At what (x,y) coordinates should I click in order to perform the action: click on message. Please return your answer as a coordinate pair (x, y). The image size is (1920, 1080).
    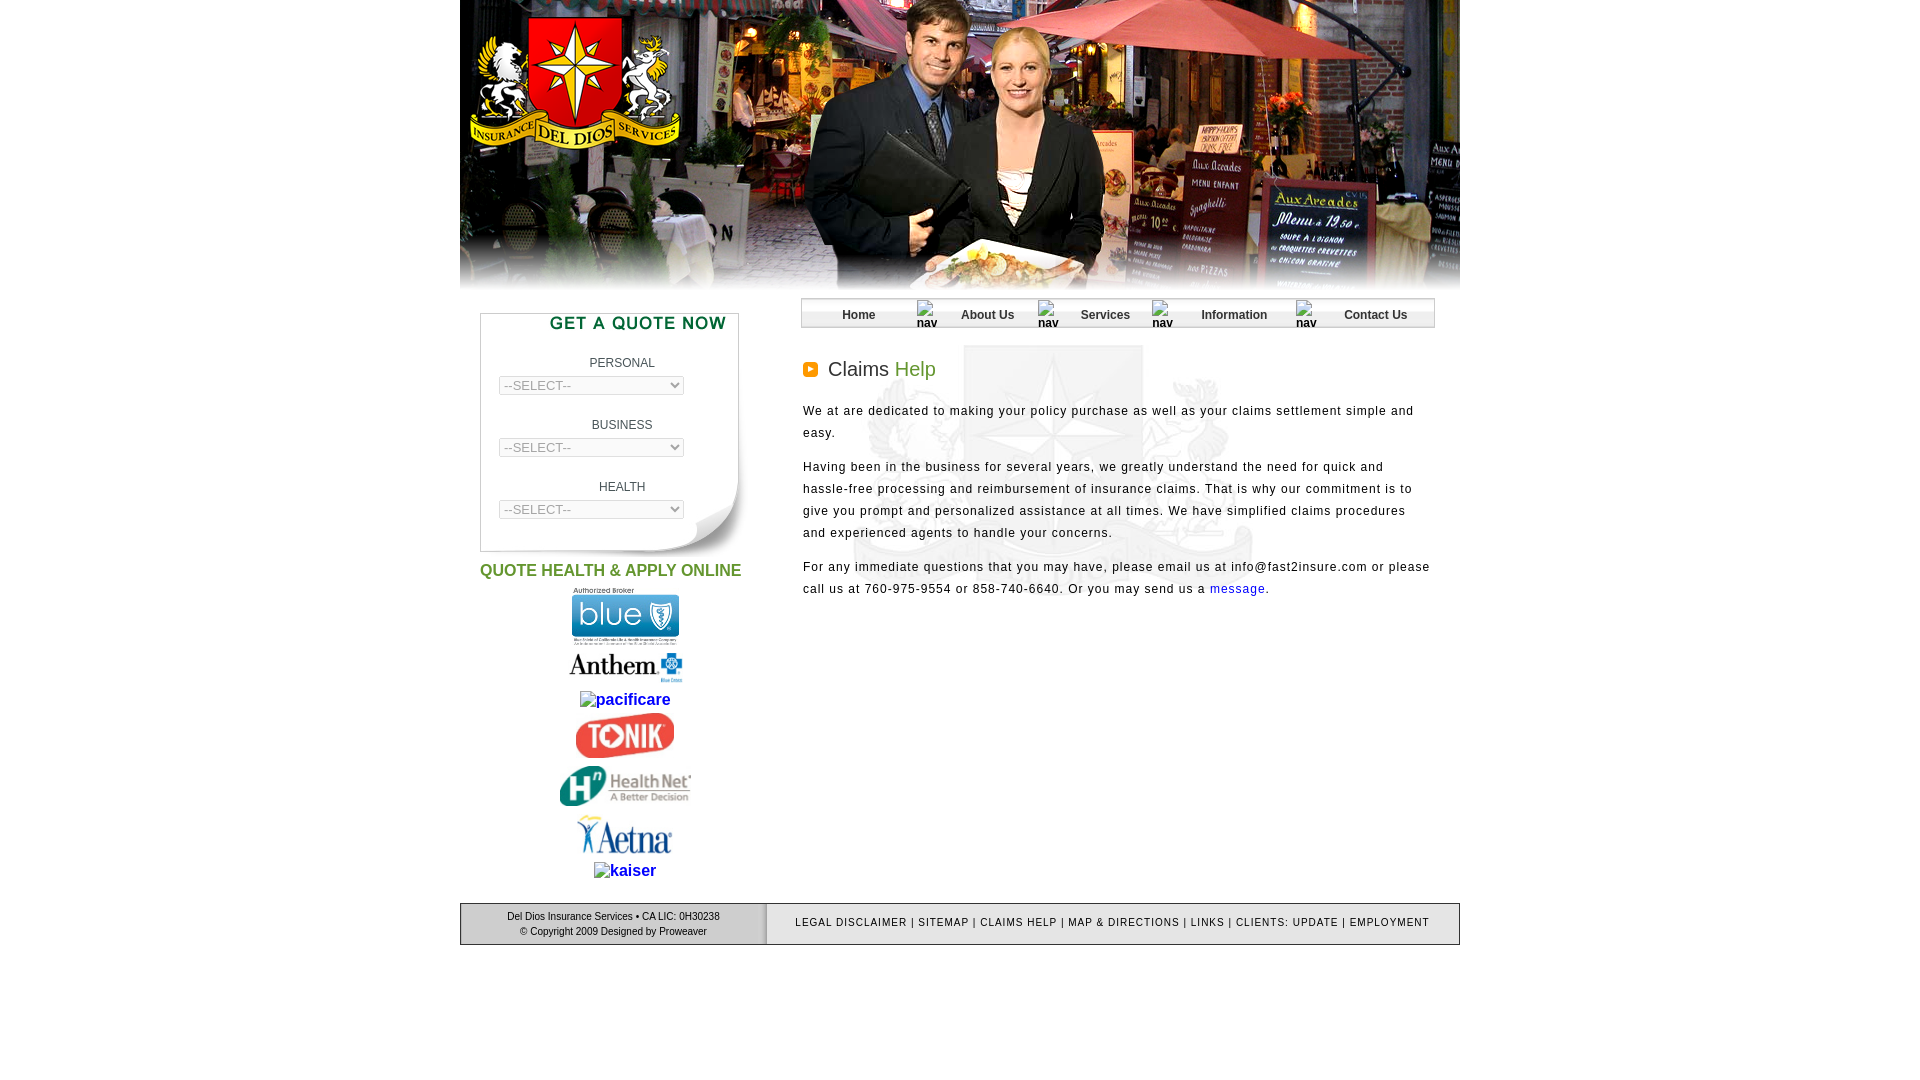
    Looking at the image, I should click on (1237, 589).